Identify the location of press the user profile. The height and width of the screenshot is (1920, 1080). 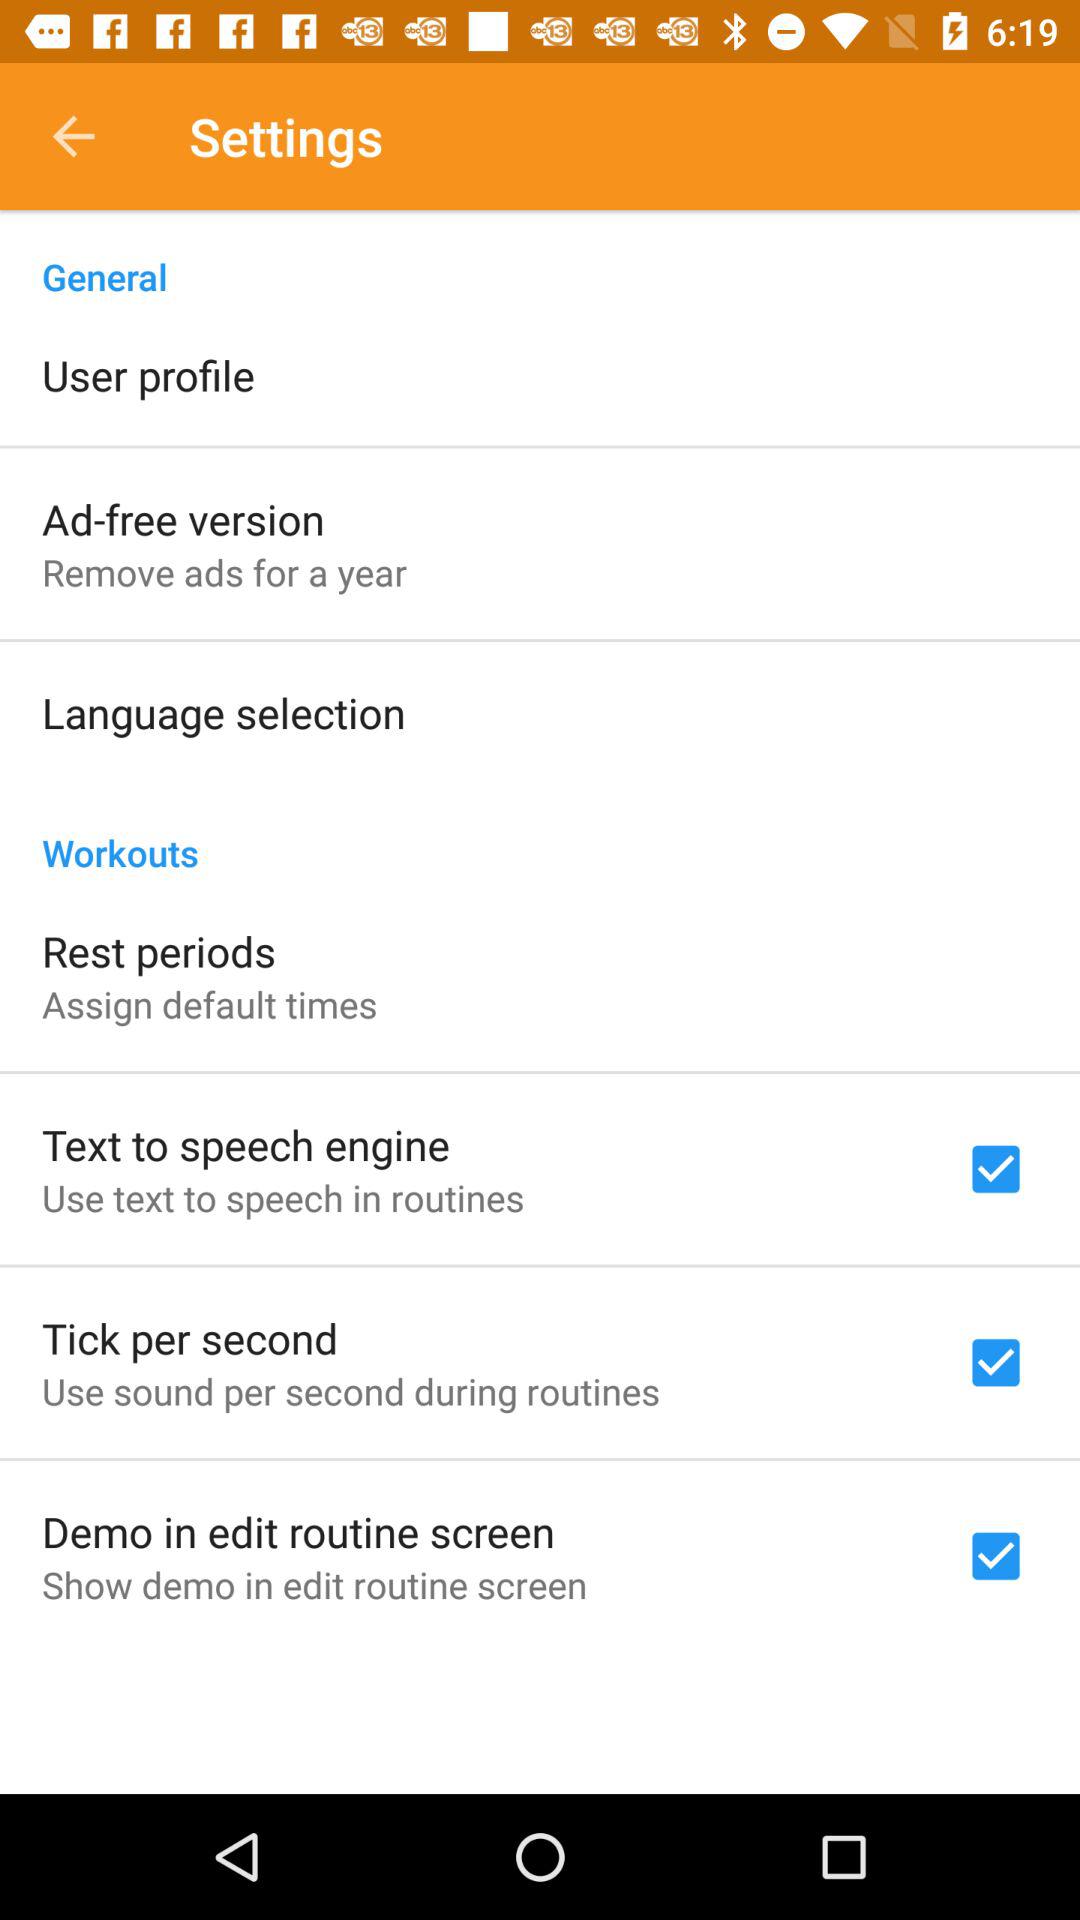
(148, 374).